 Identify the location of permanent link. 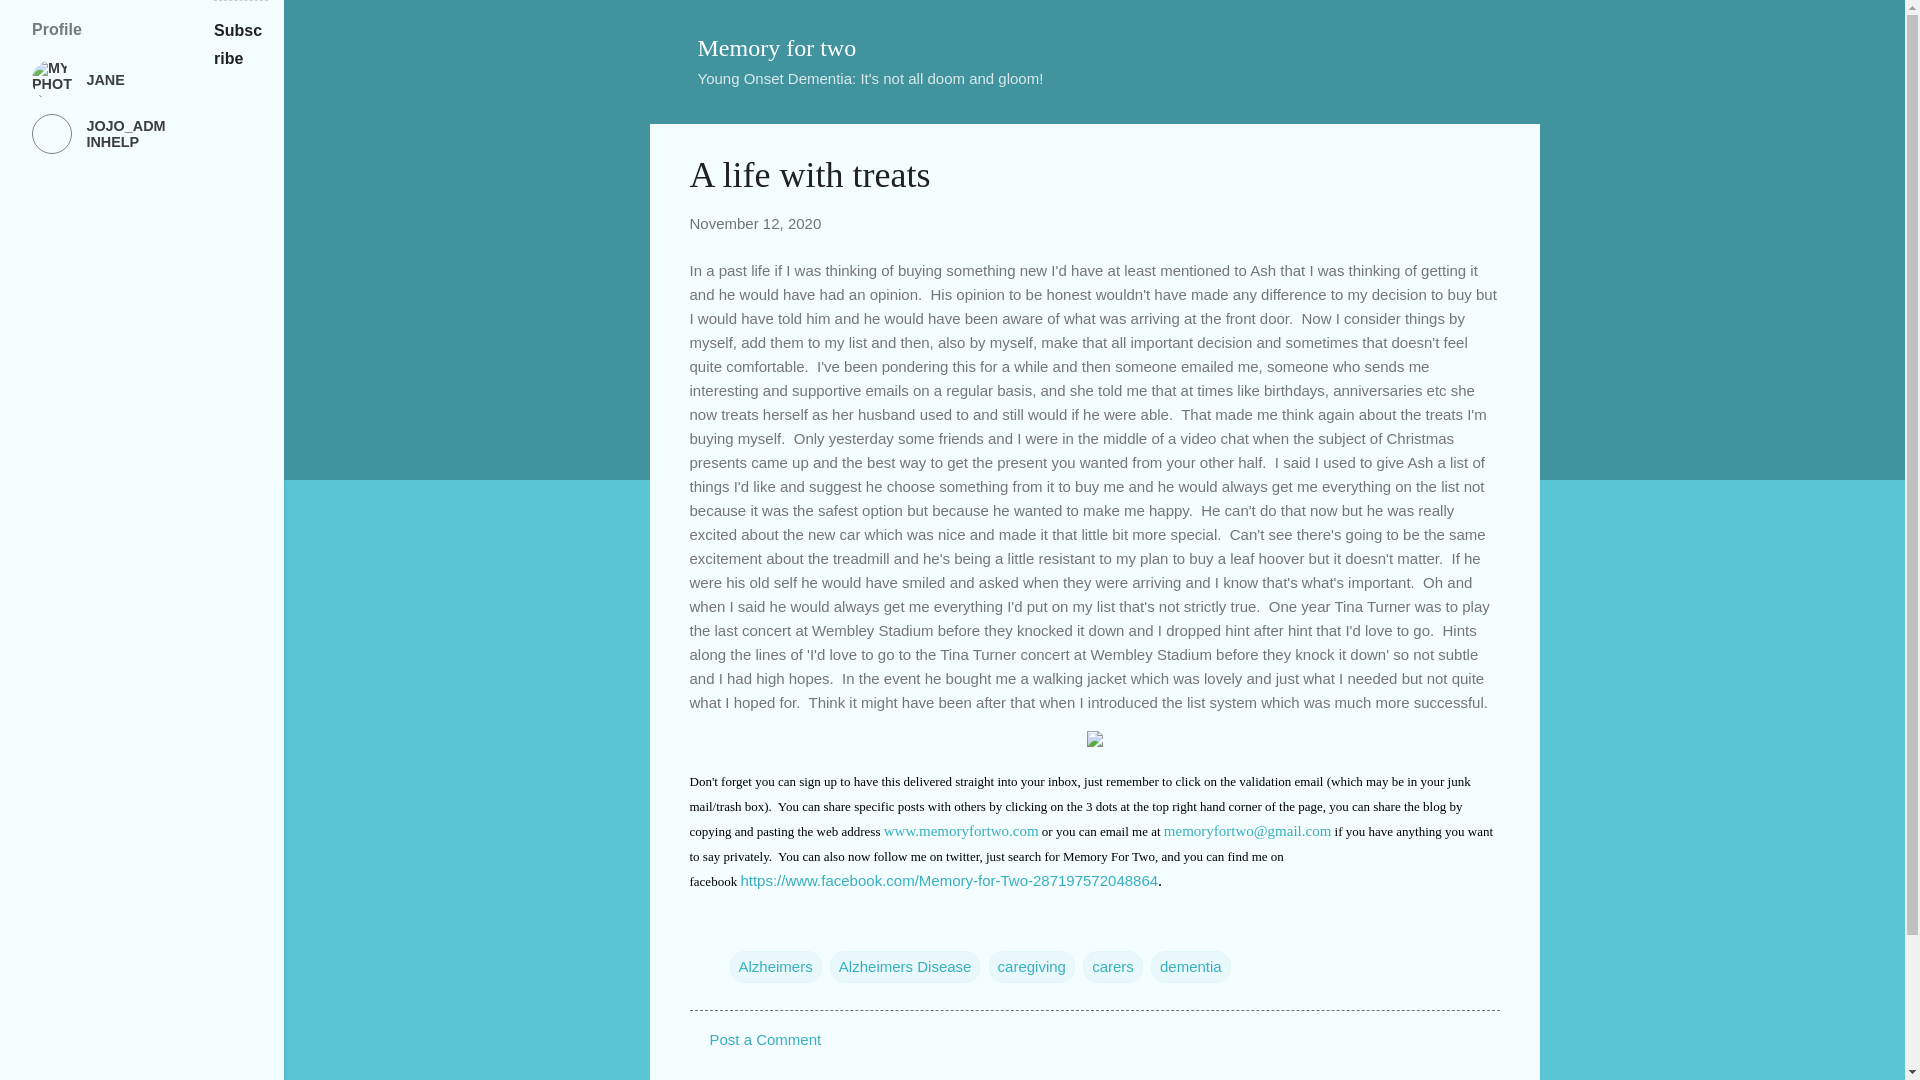
(755, 223).